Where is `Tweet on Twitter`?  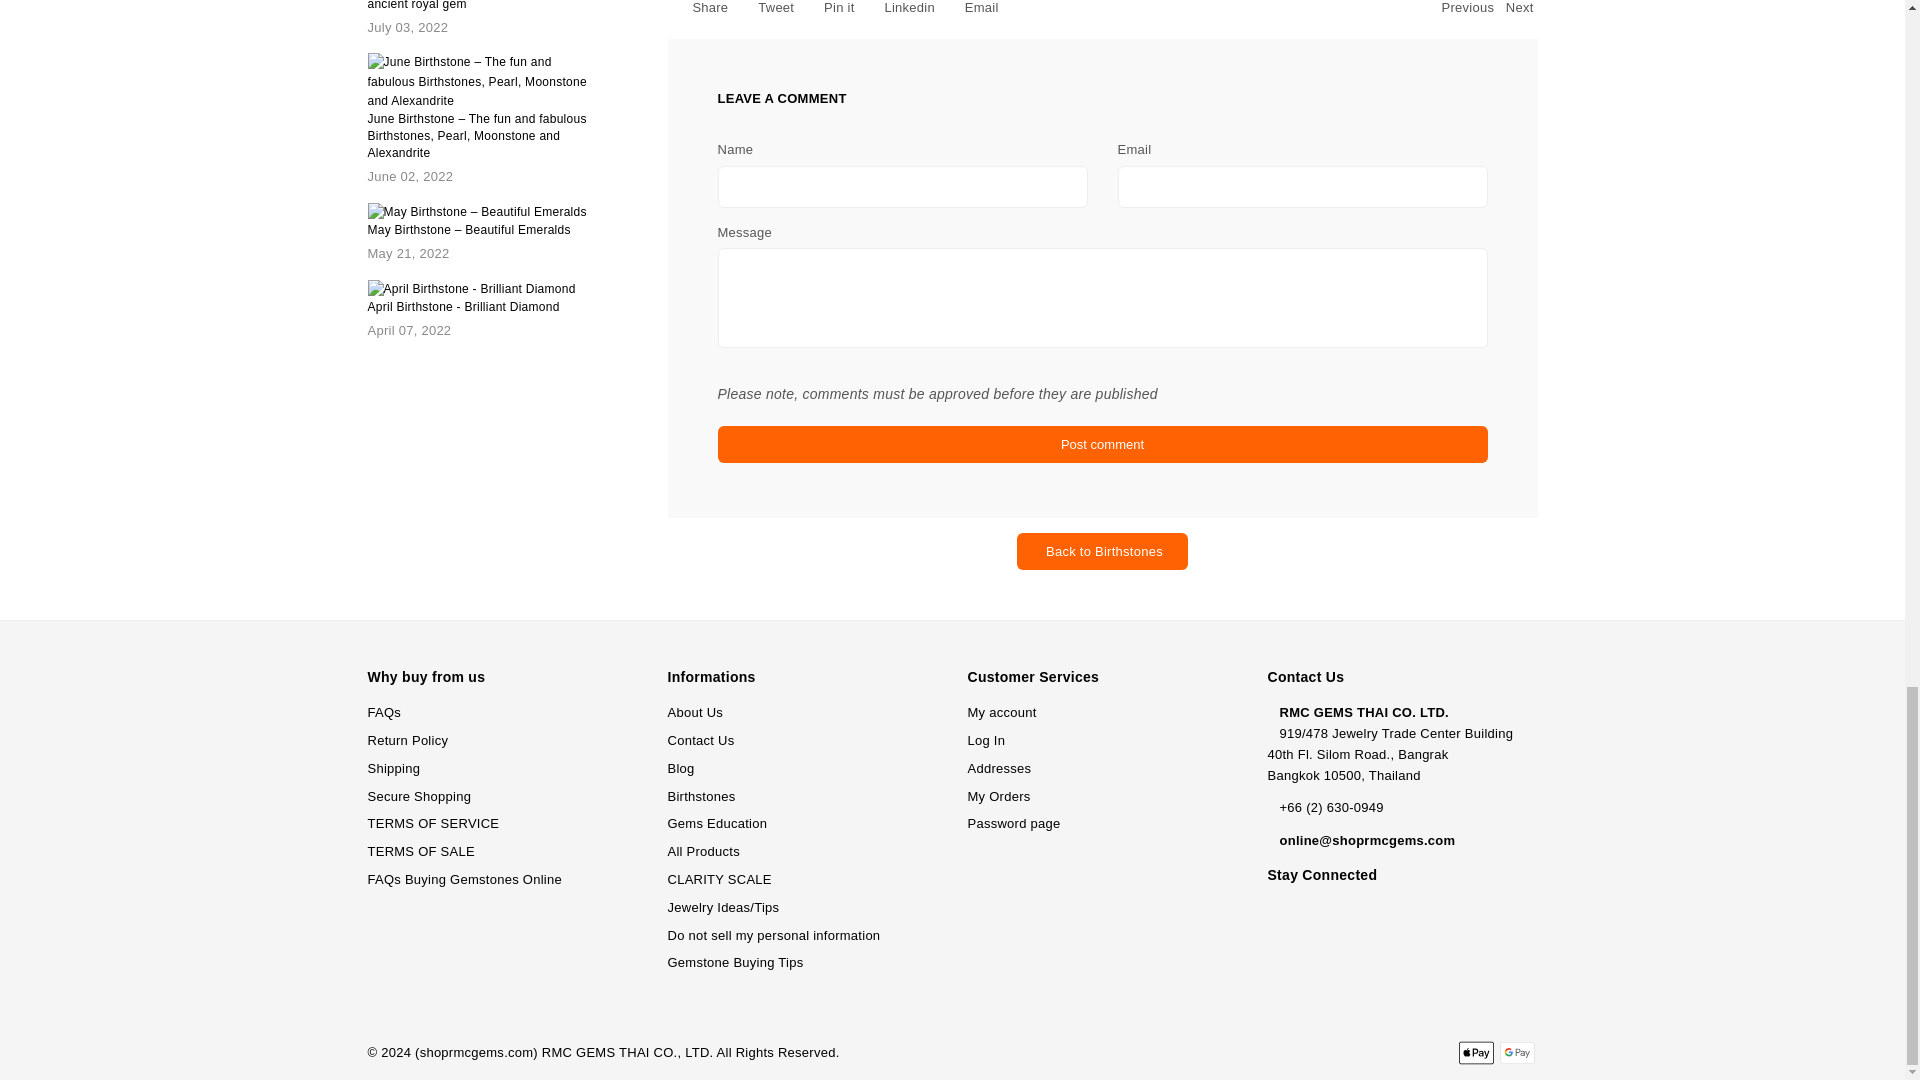 Tweet on Twitter is located at coordinates (766, 10).